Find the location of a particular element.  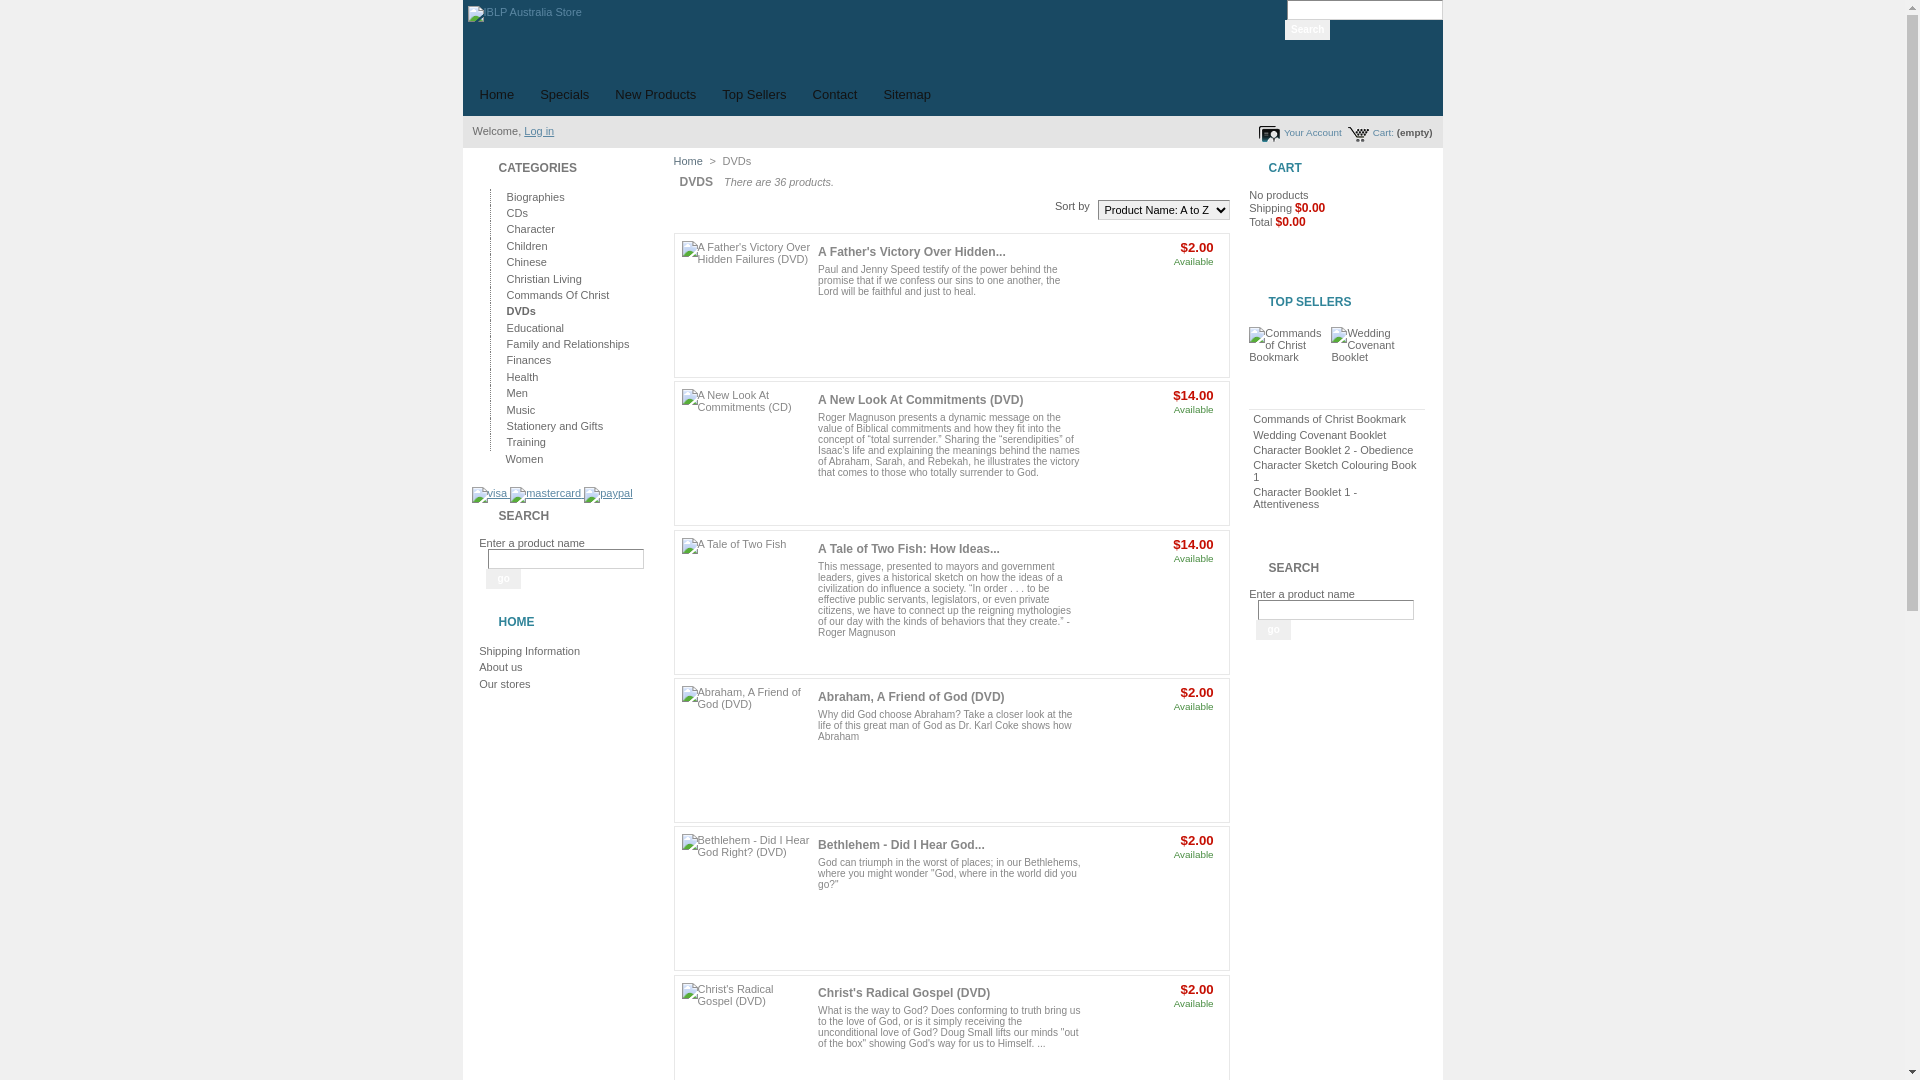

Home is located at coordinates (496, 95).